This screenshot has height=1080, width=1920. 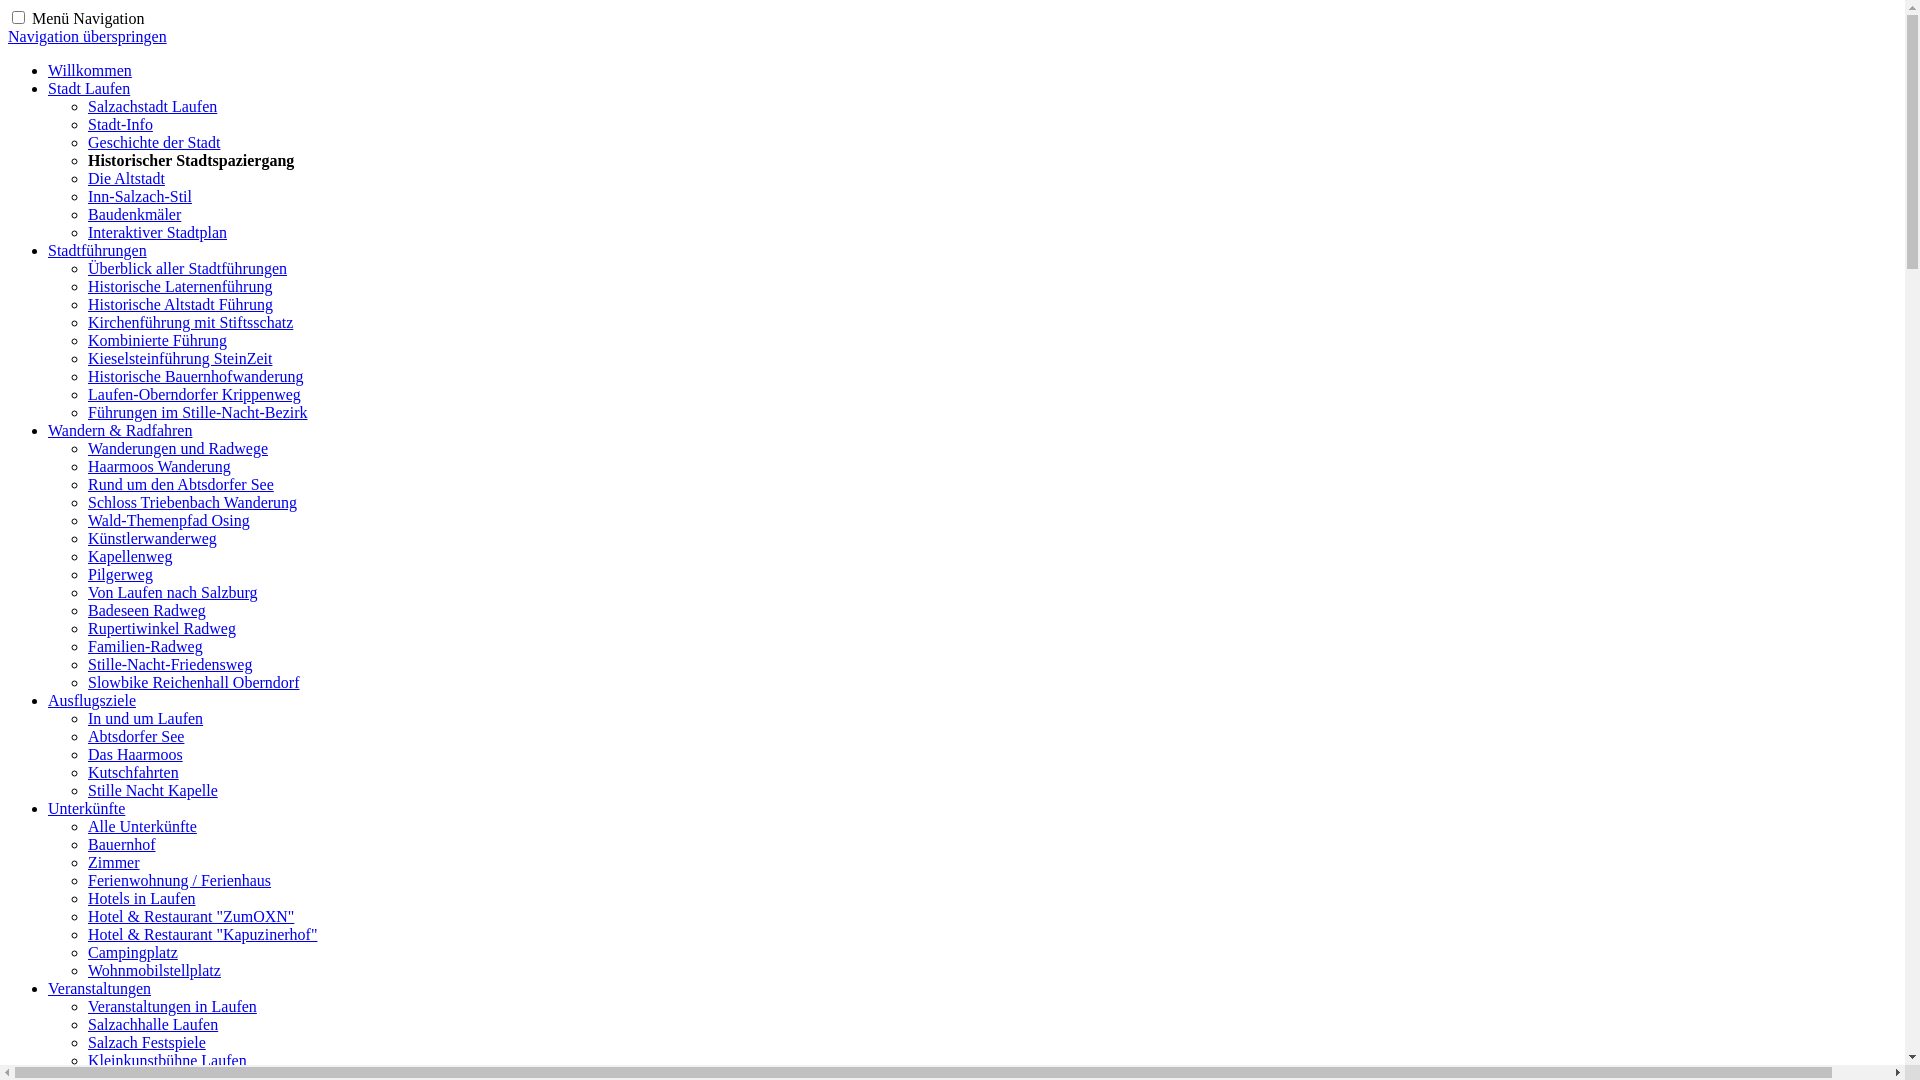 What do you see at coordinates (162, 628) in the screenshot?
I see `Rupertiwinkel Radweg` at bounding box center [162, 628].